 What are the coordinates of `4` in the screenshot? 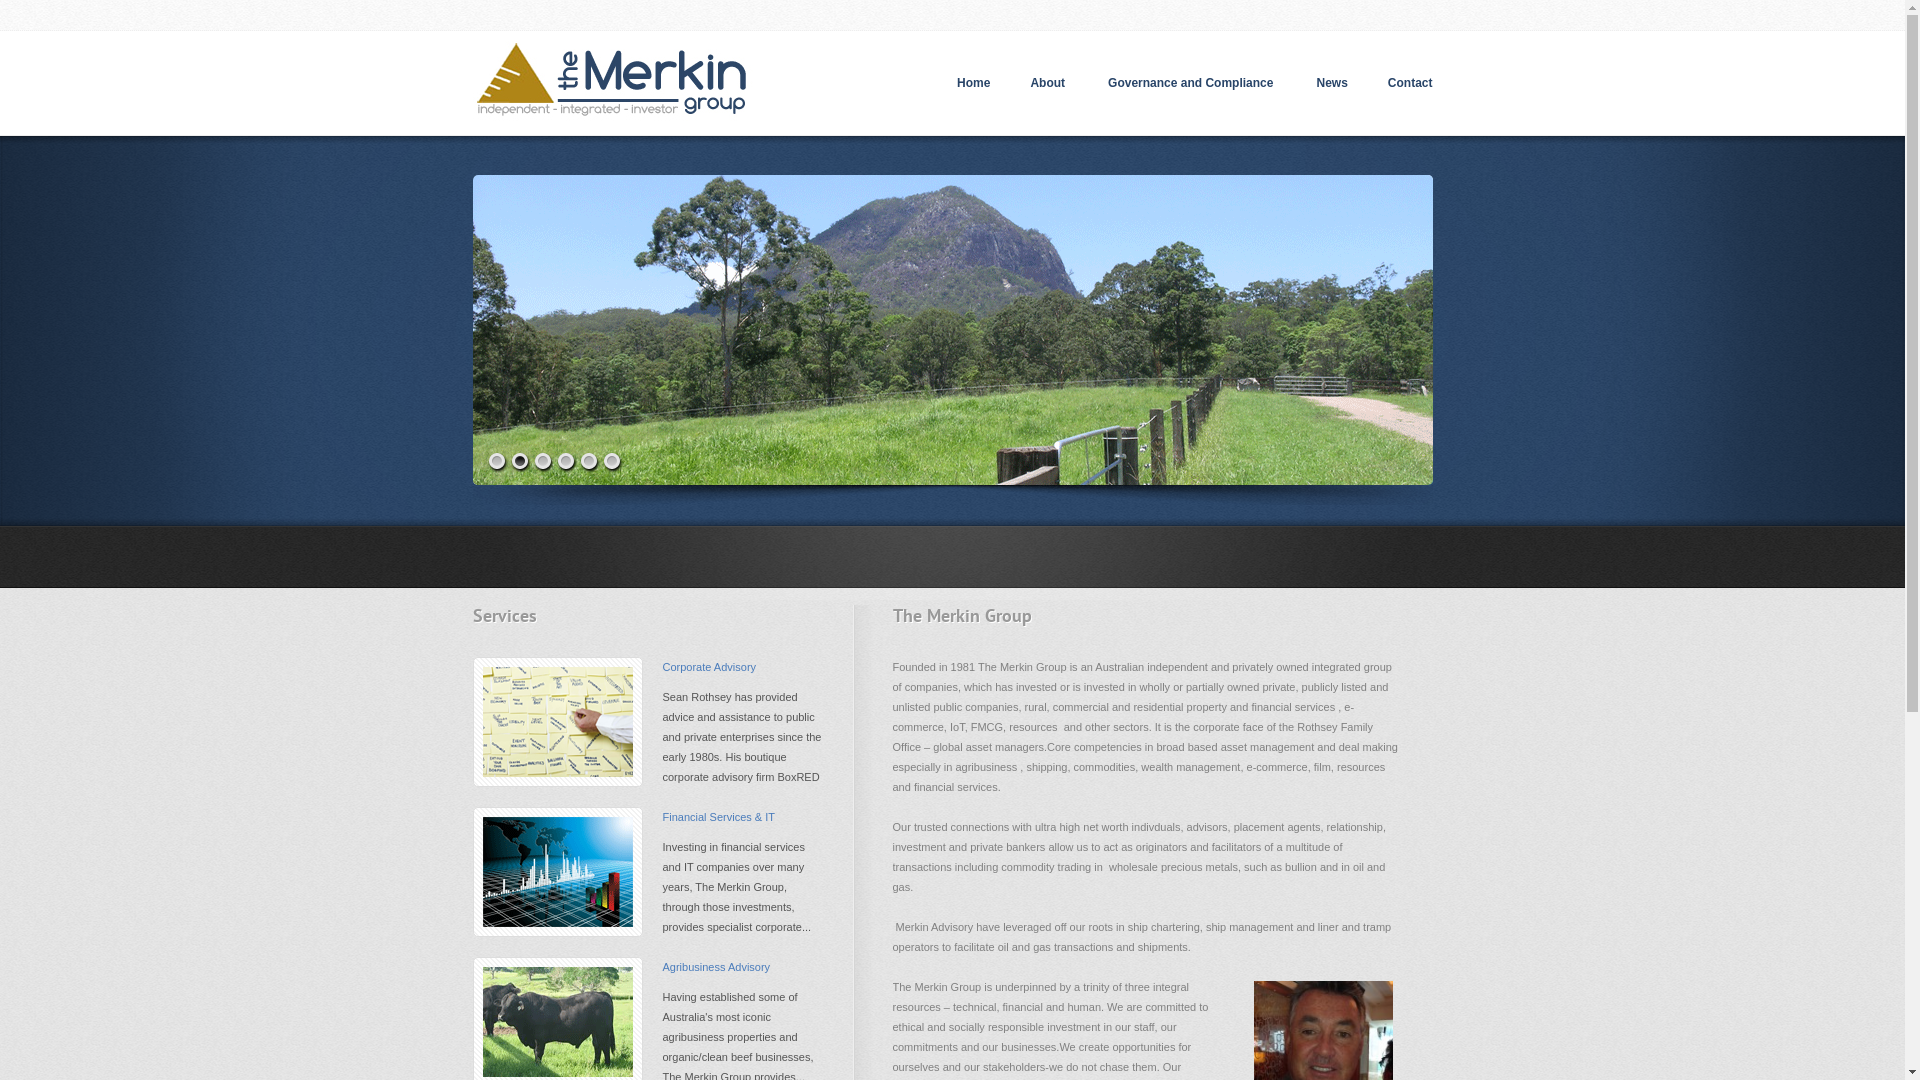 It's located at (566, 464).